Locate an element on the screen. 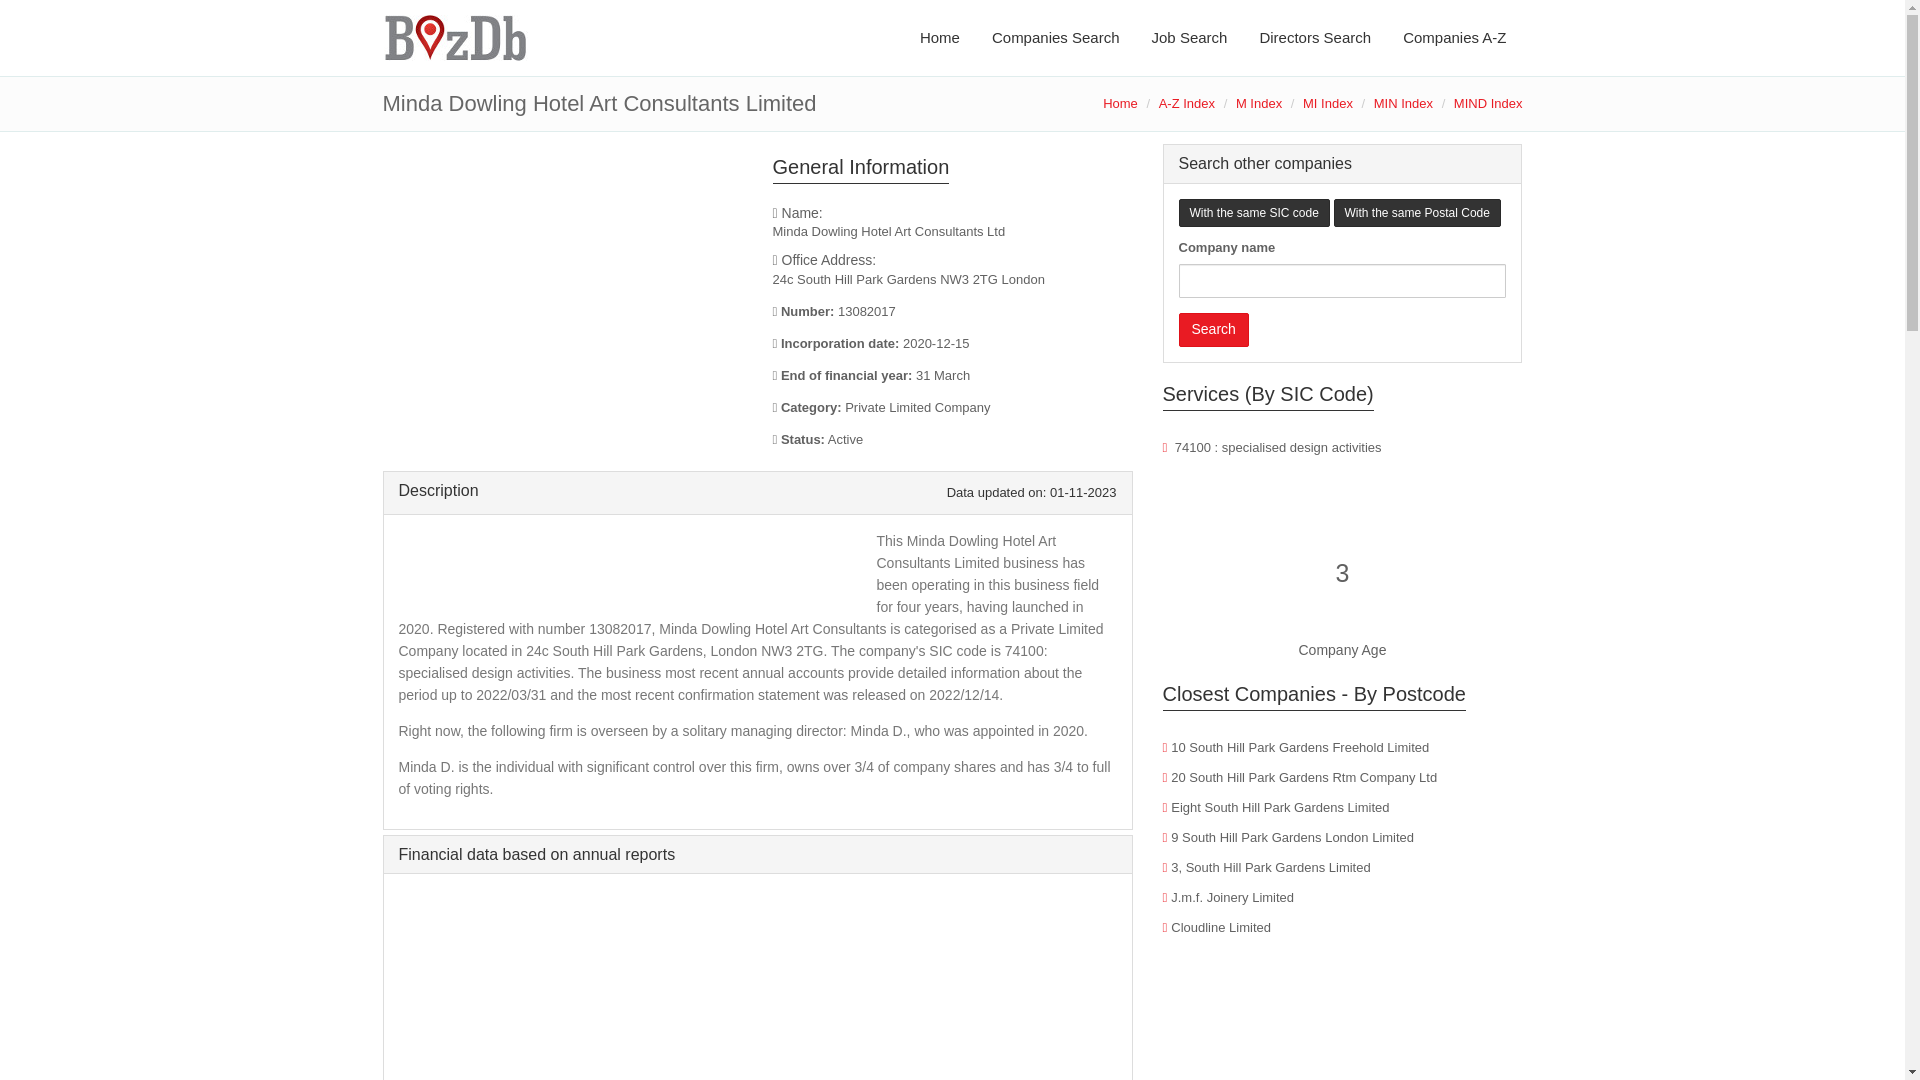  MIND Index is located at coordinates (1488, 104).